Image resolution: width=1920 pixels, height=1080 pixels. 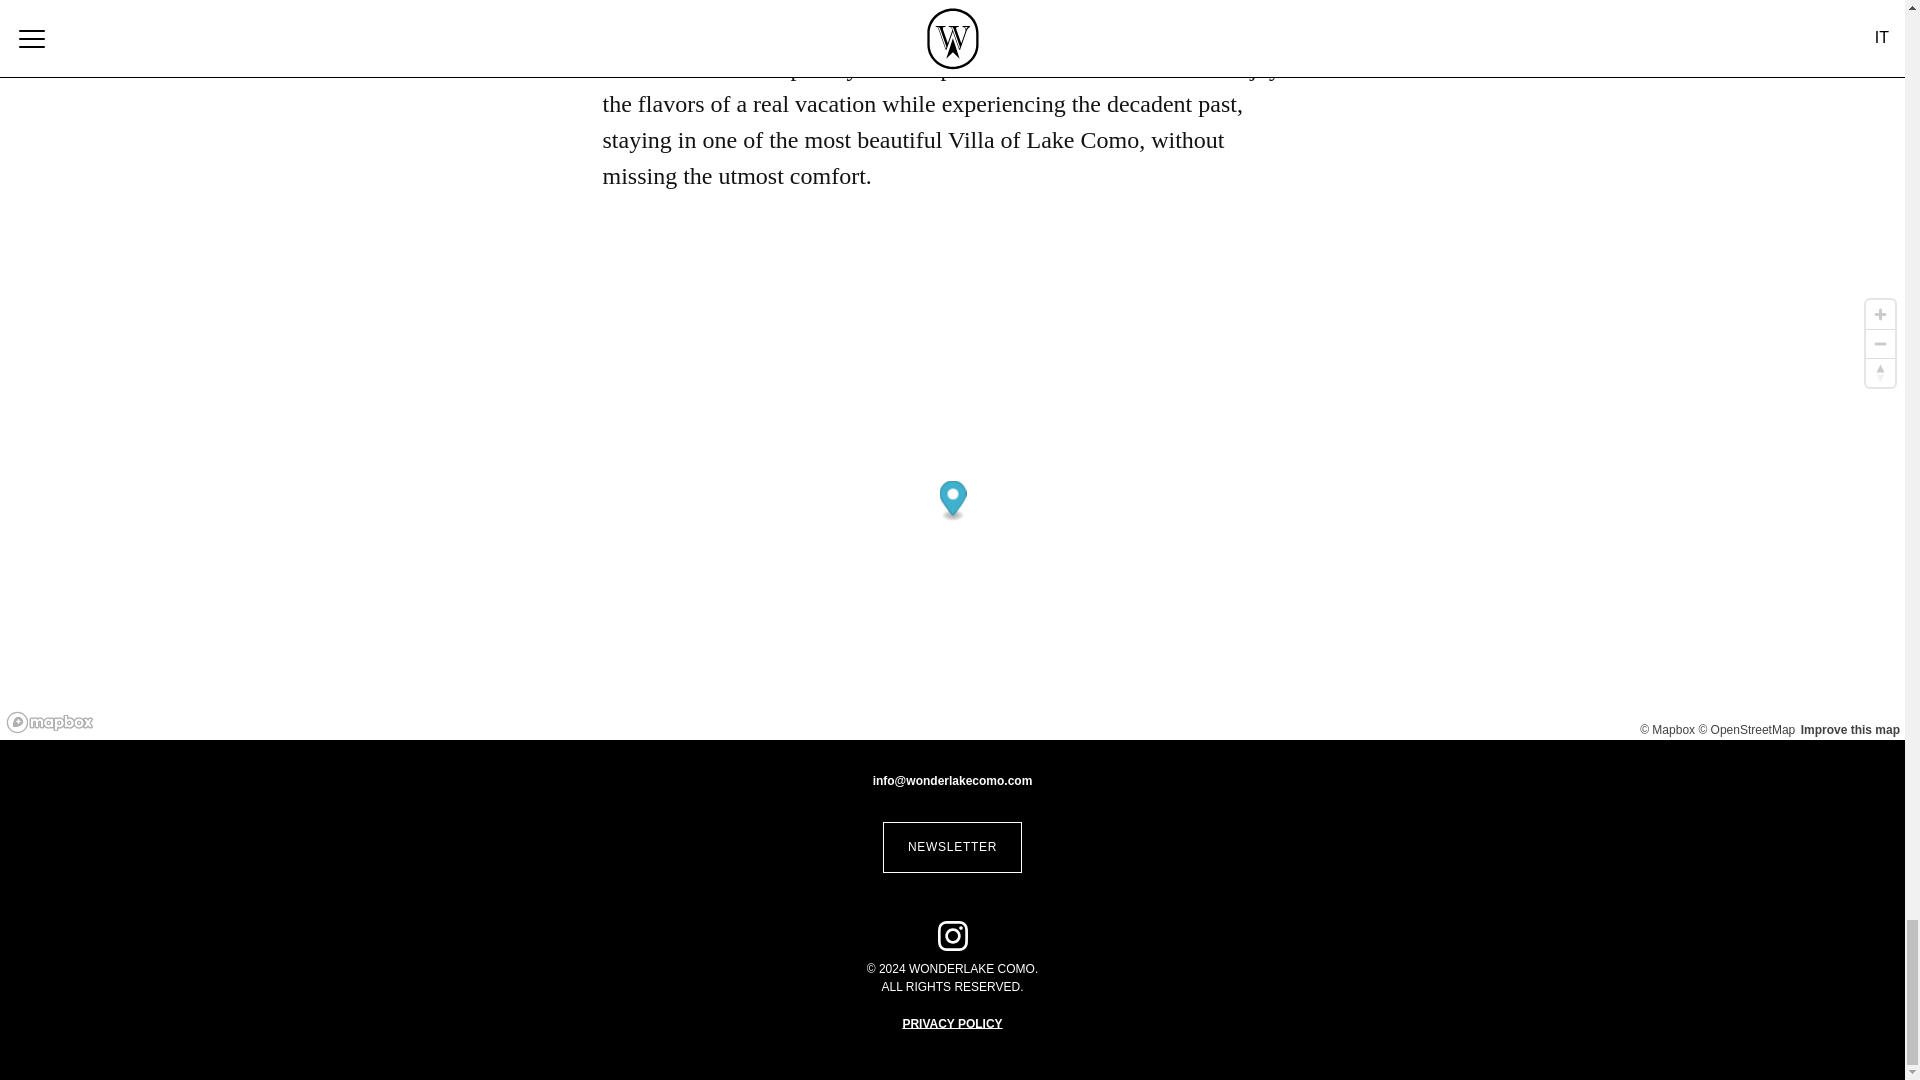 I want to click on Improve this map, so click(x=1850, y=729).